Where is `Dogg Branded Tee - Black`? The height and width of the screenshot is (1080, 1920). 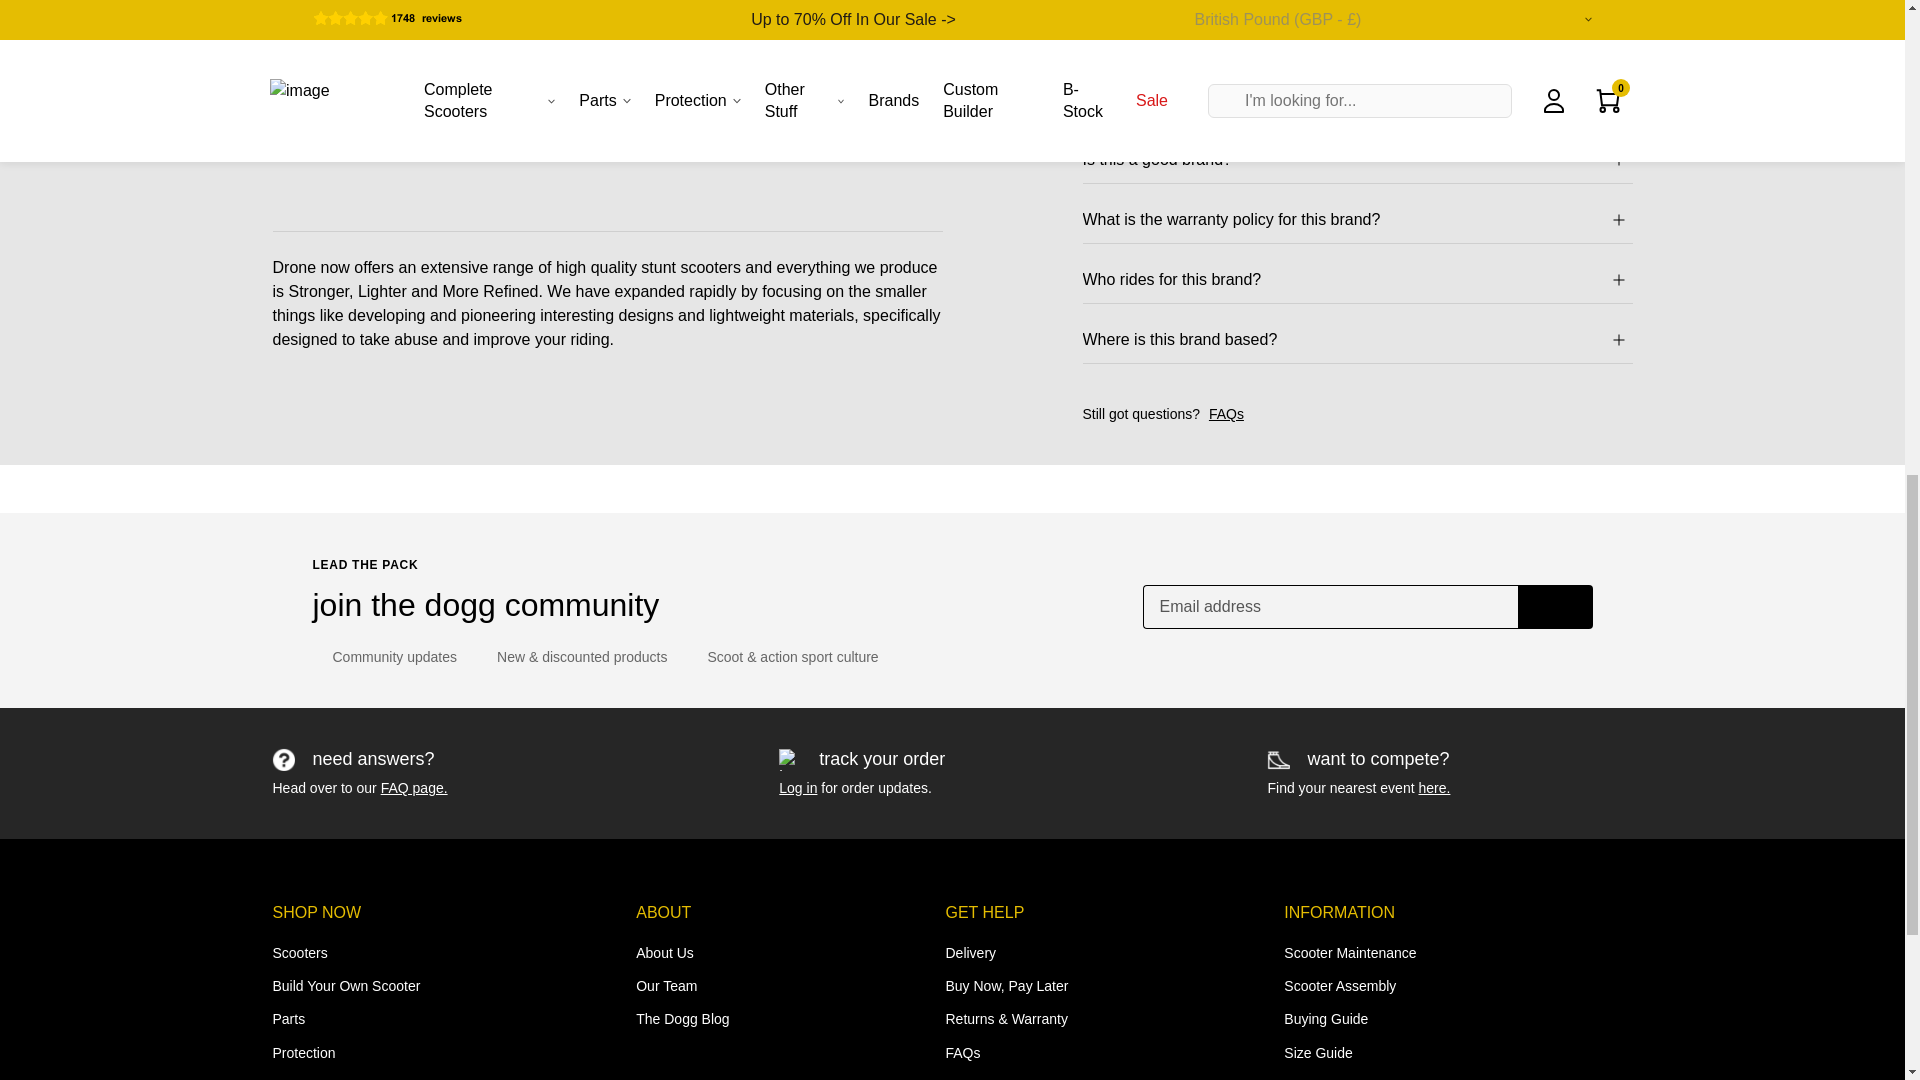 Dogg Branded Tee - Black is located at coordinates (779, 338).